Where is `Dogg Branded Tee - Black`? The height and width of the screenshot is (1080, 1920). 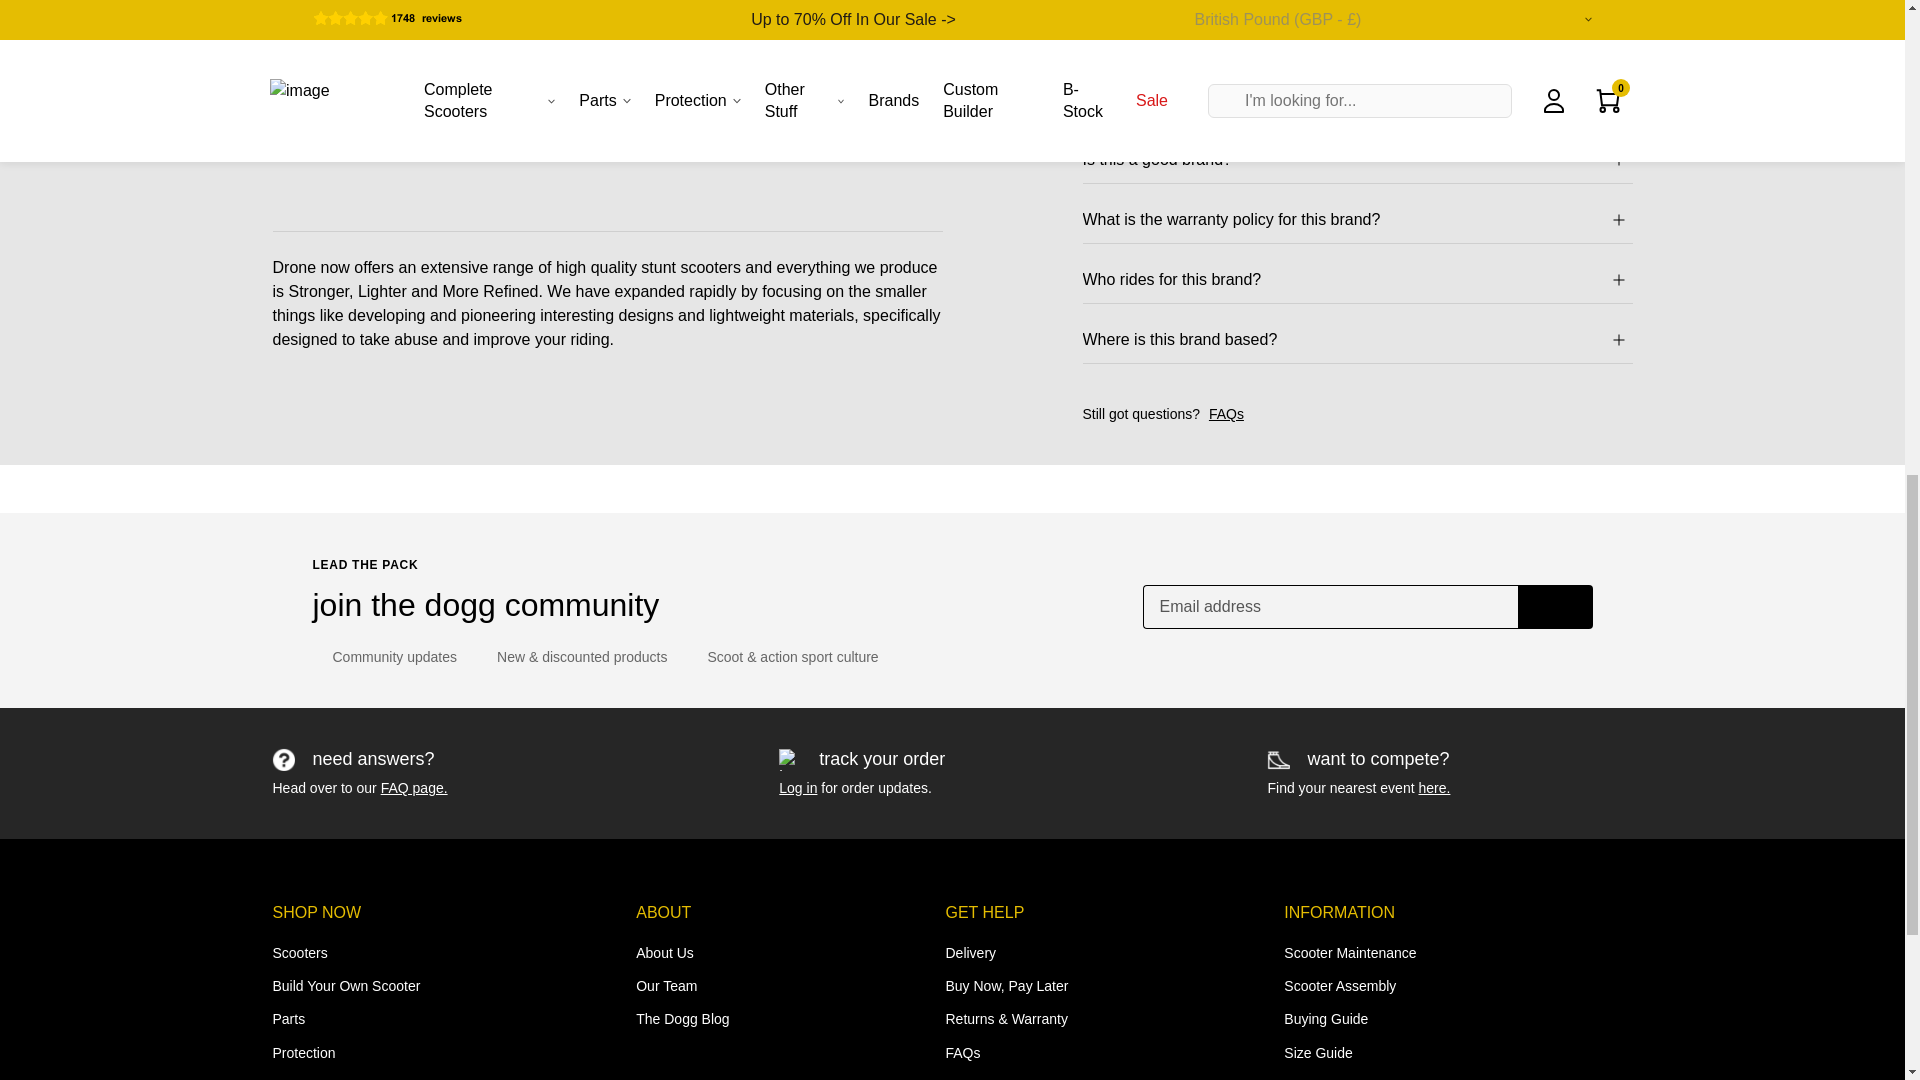 Dogg Branded Tee - Black is located at coordinates (779, 338).